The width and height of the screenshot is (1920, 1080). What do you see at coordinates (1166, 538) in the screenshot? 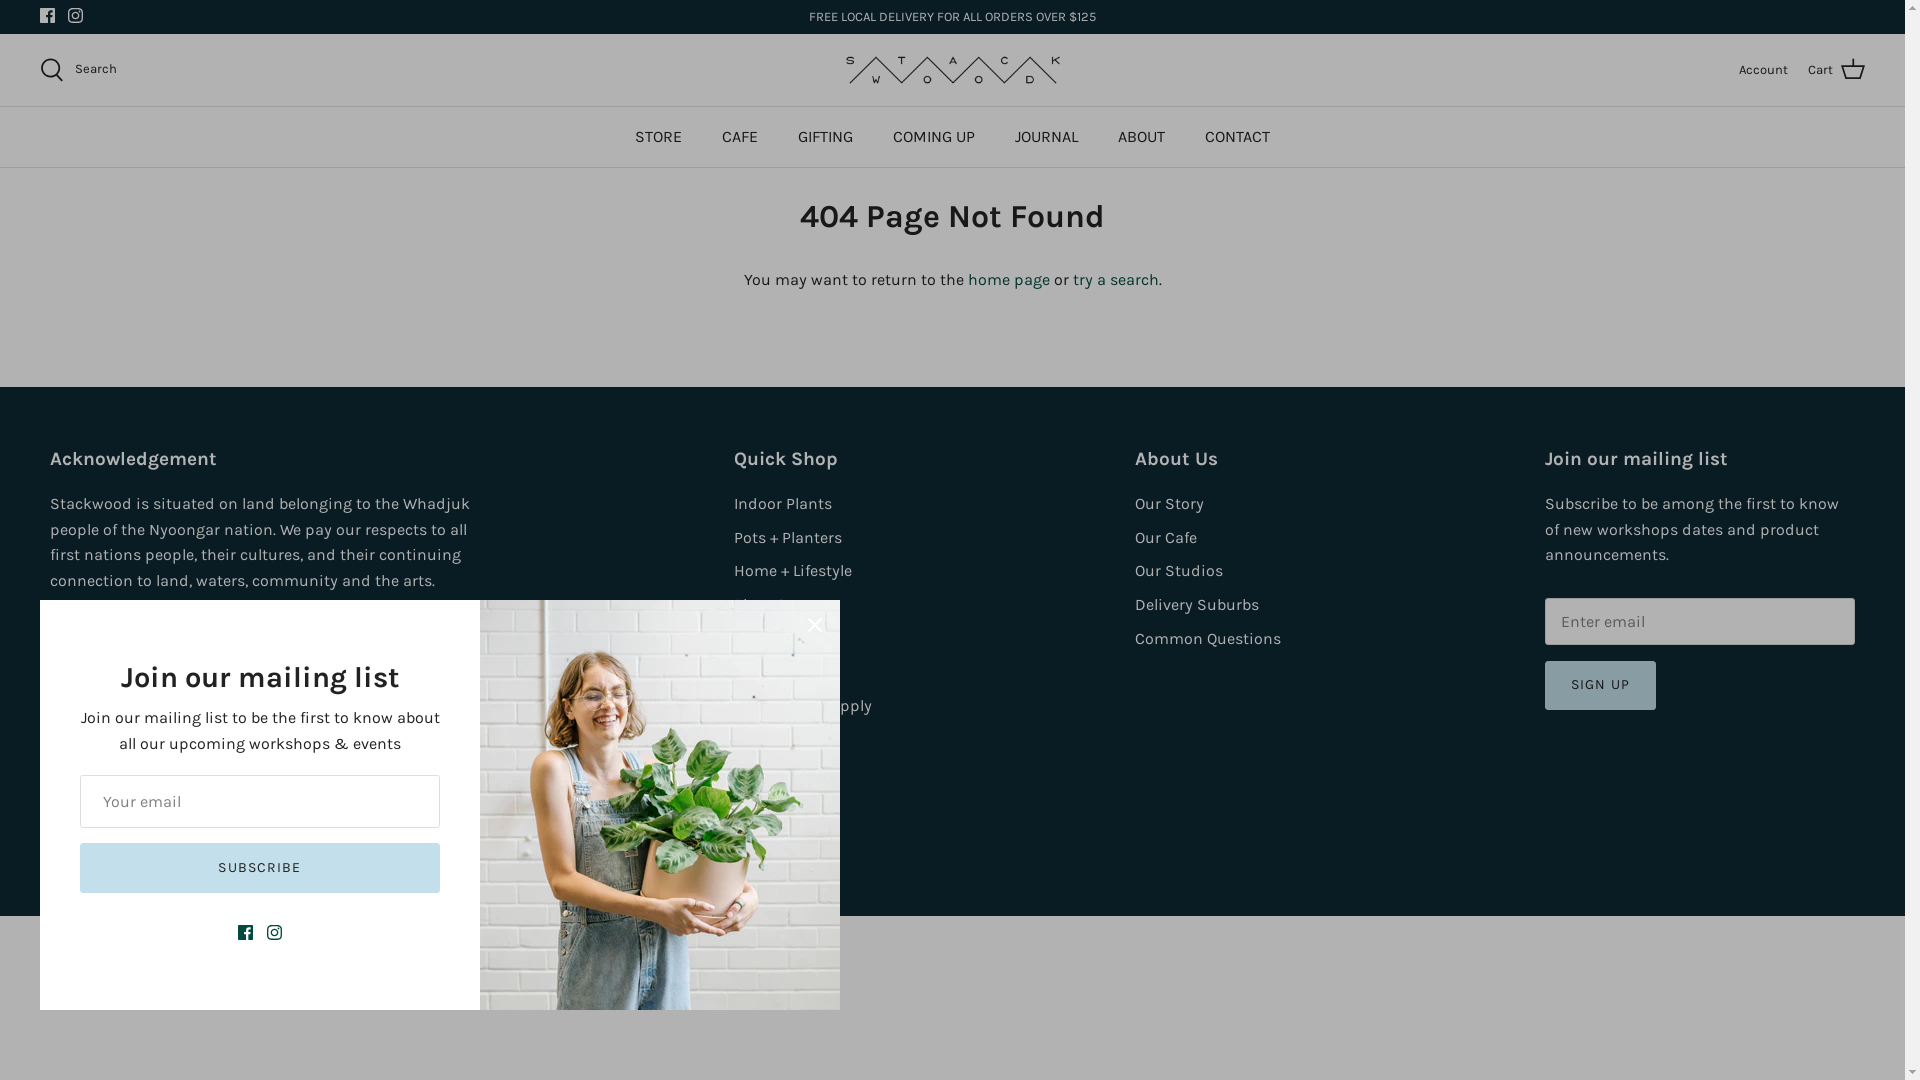
I see `Our Cafe` at bounding box center [1166, 538].